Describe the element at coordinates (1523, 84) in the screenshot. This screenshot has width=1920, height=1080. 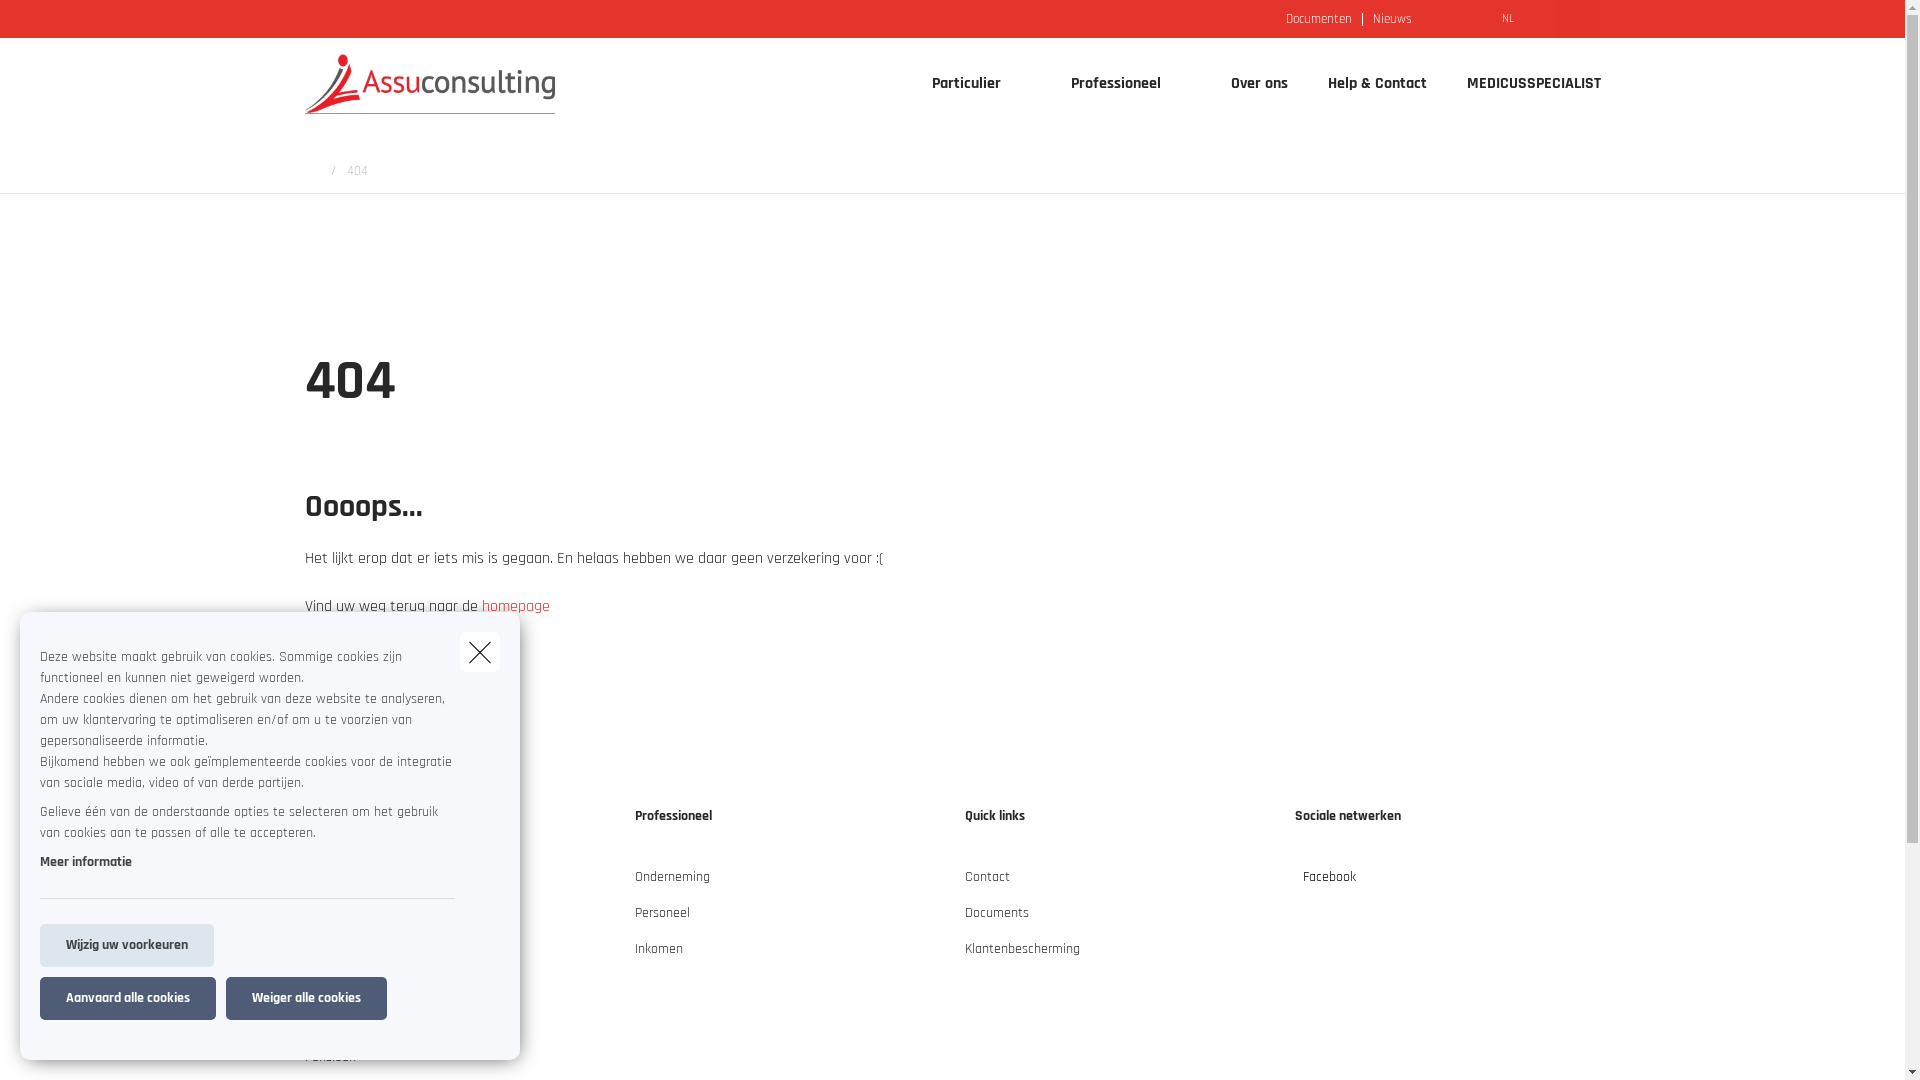
I see `MEDICUSSPECIALIST` at that location.